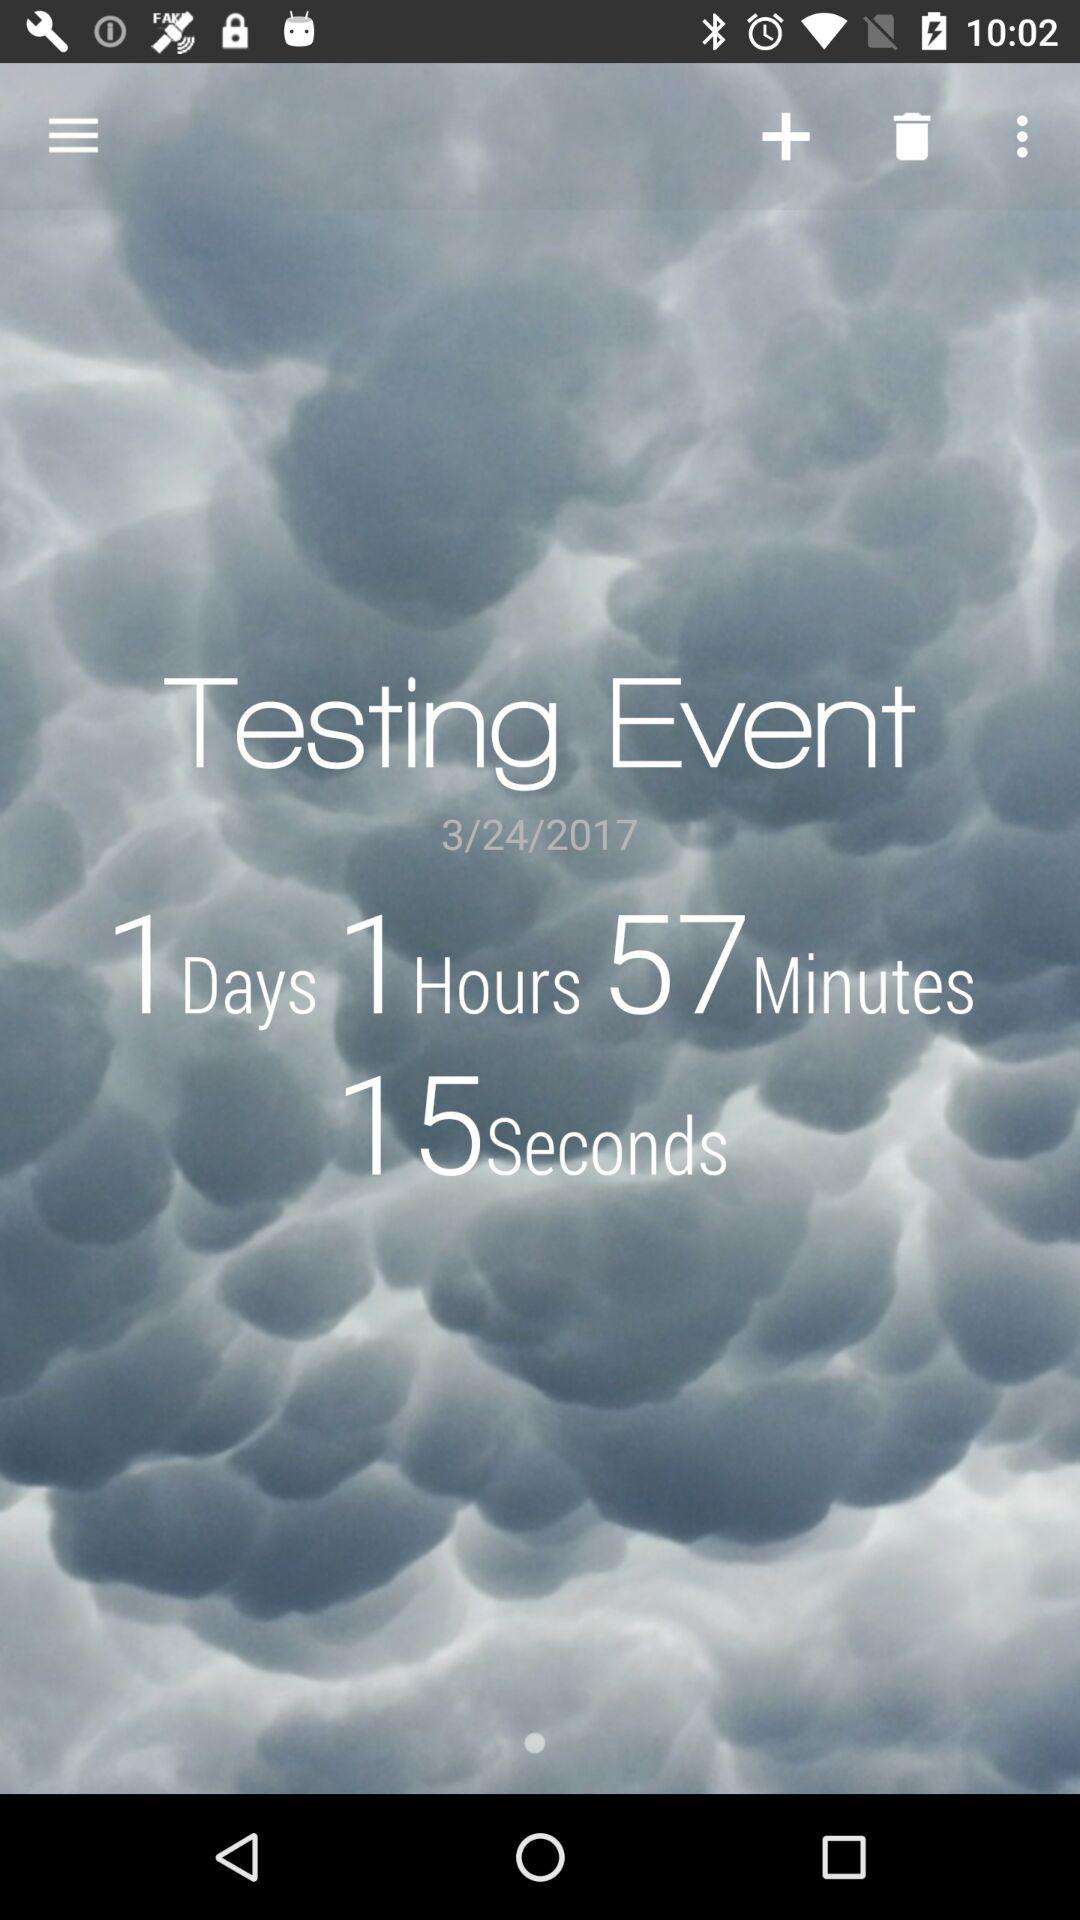 This screenshot has height=1920, width=1080. I want to click on turn on the item above the testing event item, so click(912, 136).